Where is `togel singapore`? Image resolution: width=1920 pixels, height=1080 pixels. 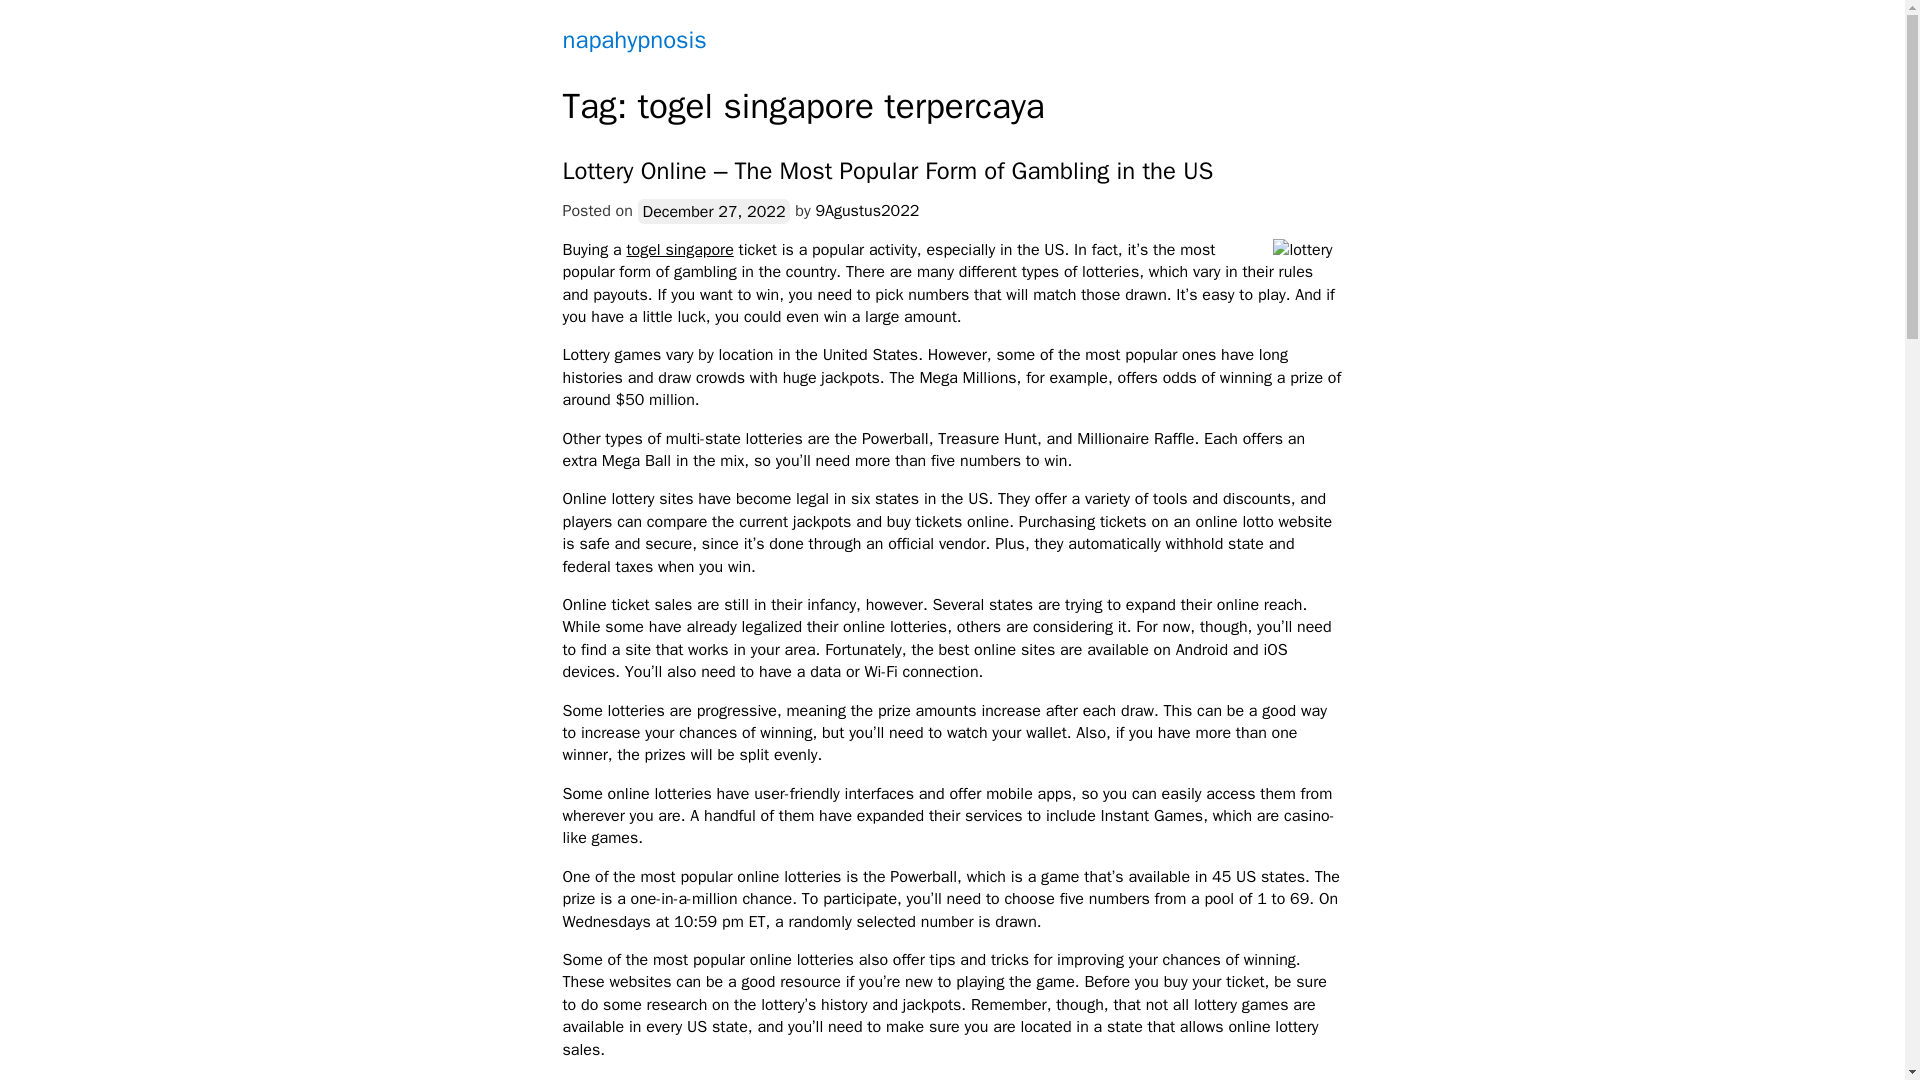 togel singapore is located at coordinates (679, 250).